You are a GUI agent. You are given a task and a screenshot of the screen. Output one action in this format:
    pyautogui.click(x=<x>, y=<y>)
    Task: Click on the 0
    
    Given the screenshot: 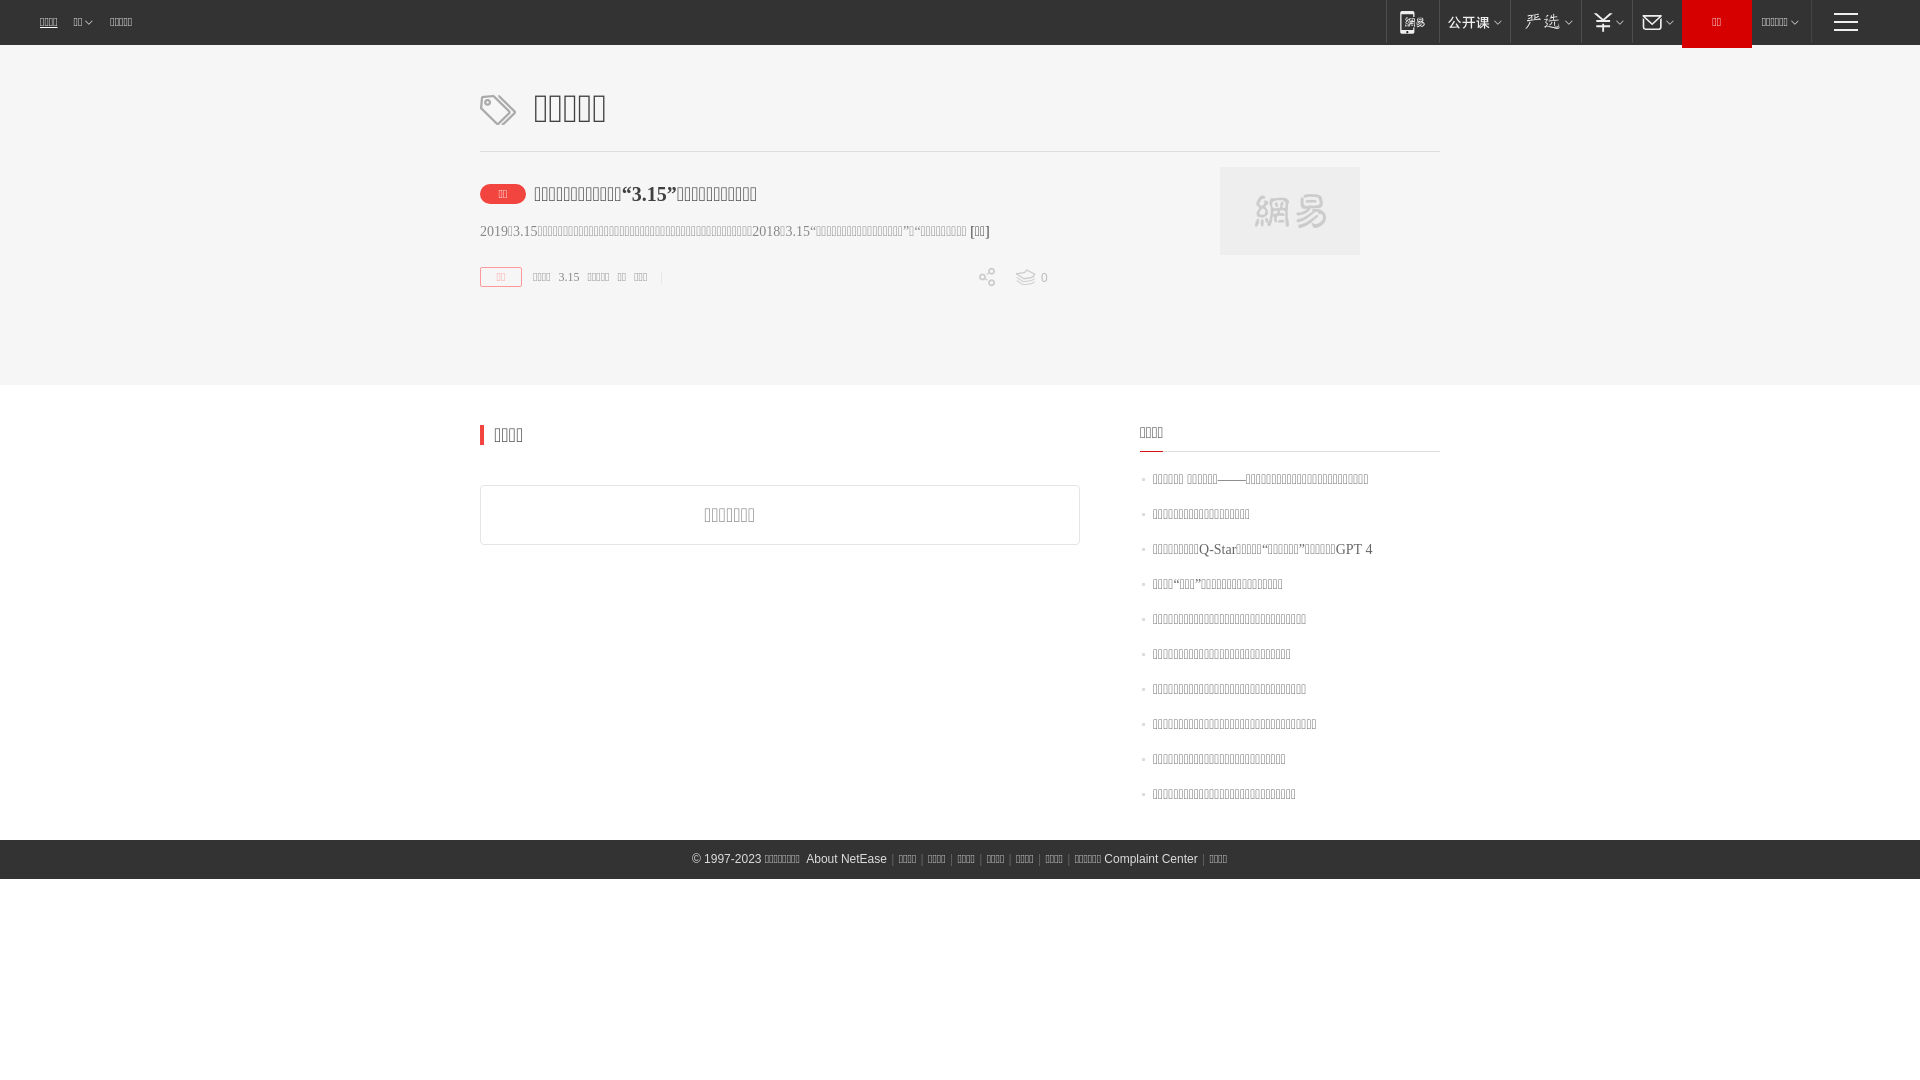 What is the action you would take?
    pyautogui.click(x=947, y=382)
    